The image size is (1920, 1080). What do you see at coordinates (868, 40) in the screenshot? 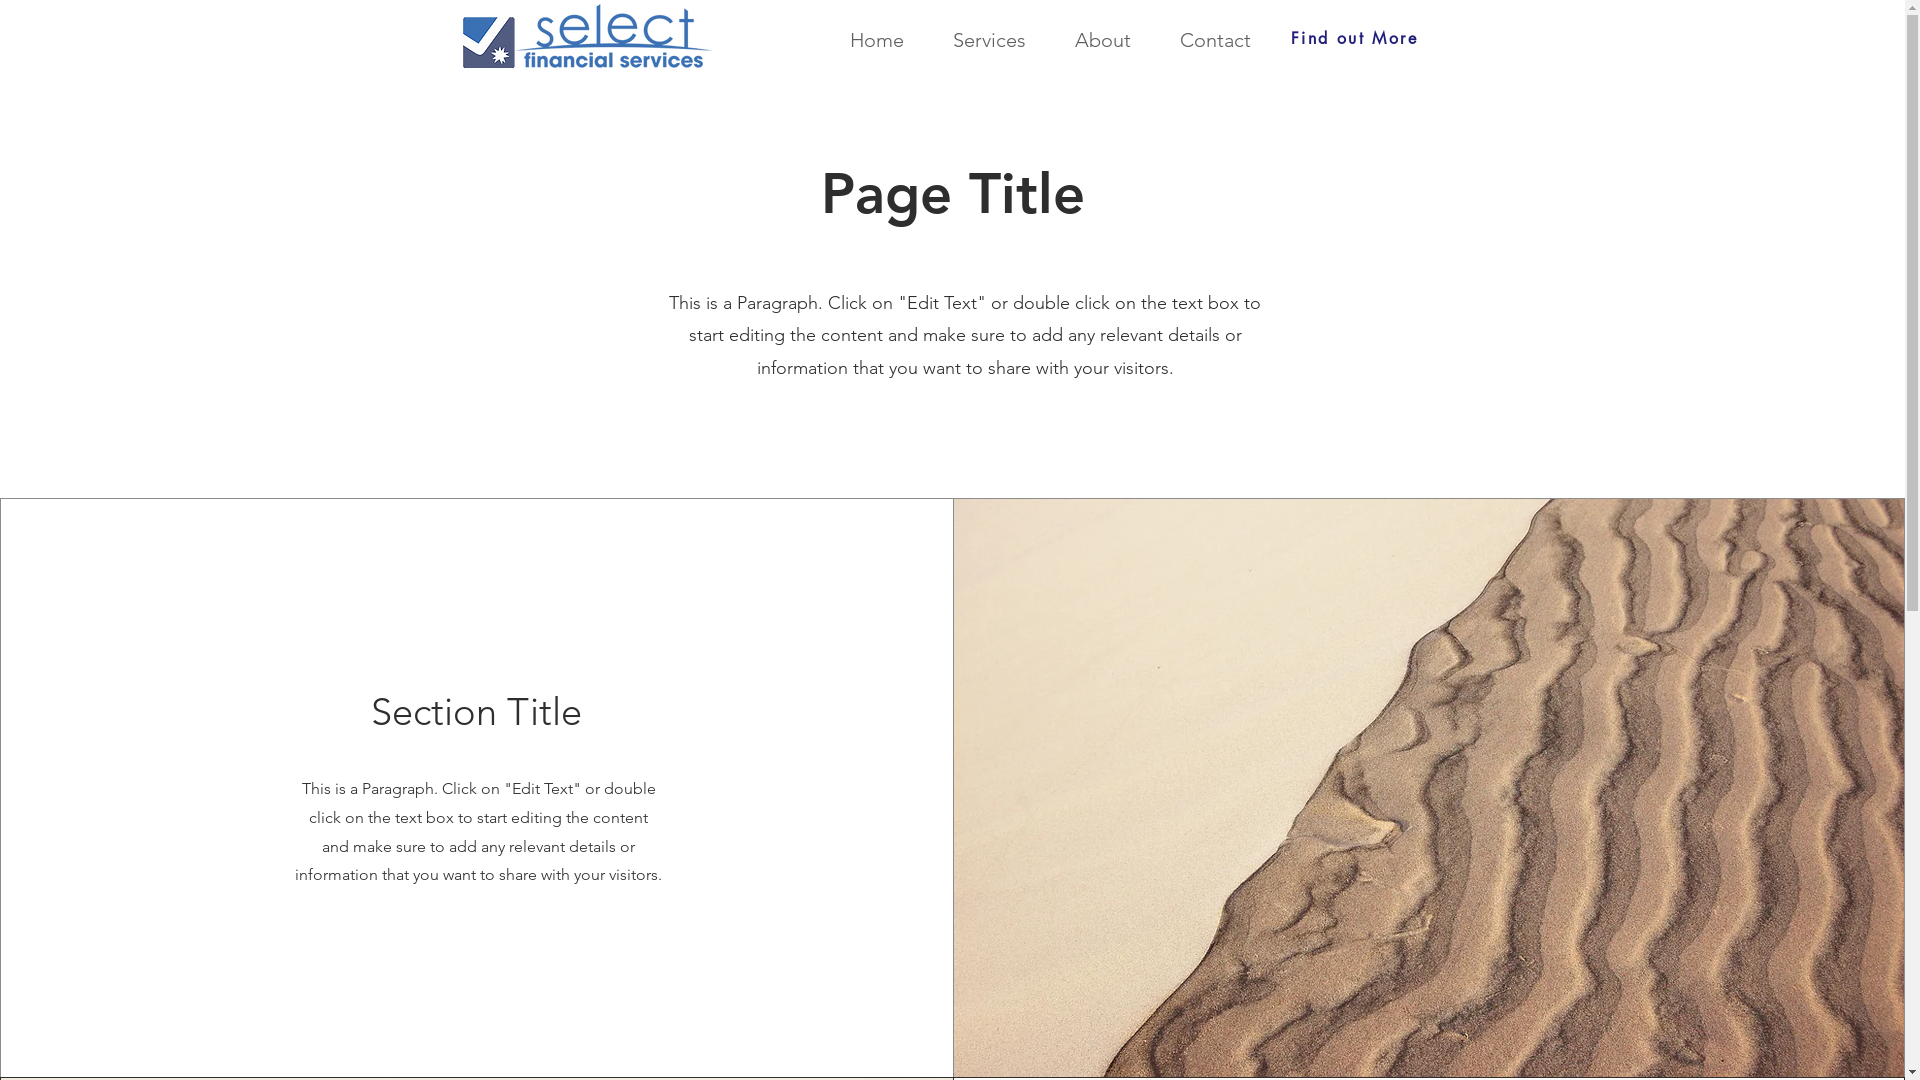
I see `Home` at bounding box center [868, 40].